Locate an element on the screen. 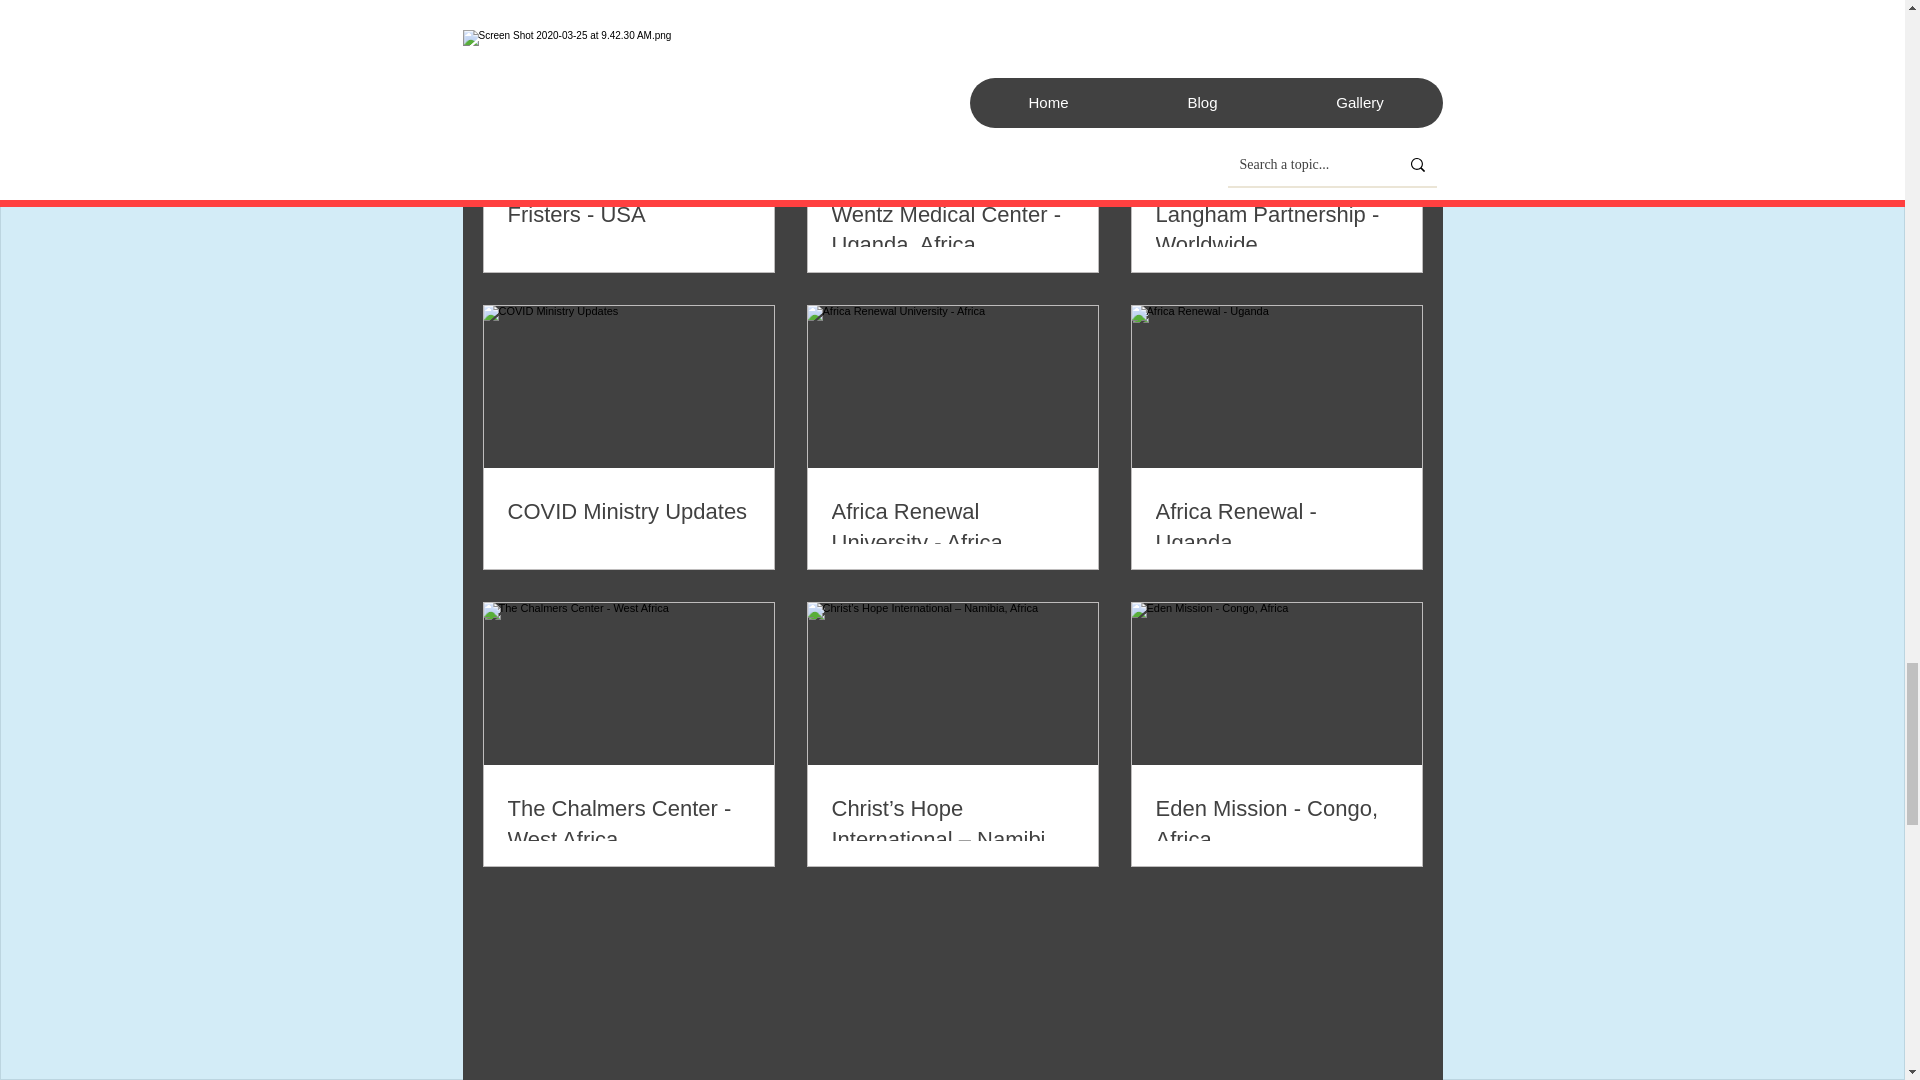 The width and height of the screenshot is (1920, 1080). COVID Ministry Updates is located at coordinates (629, 512).